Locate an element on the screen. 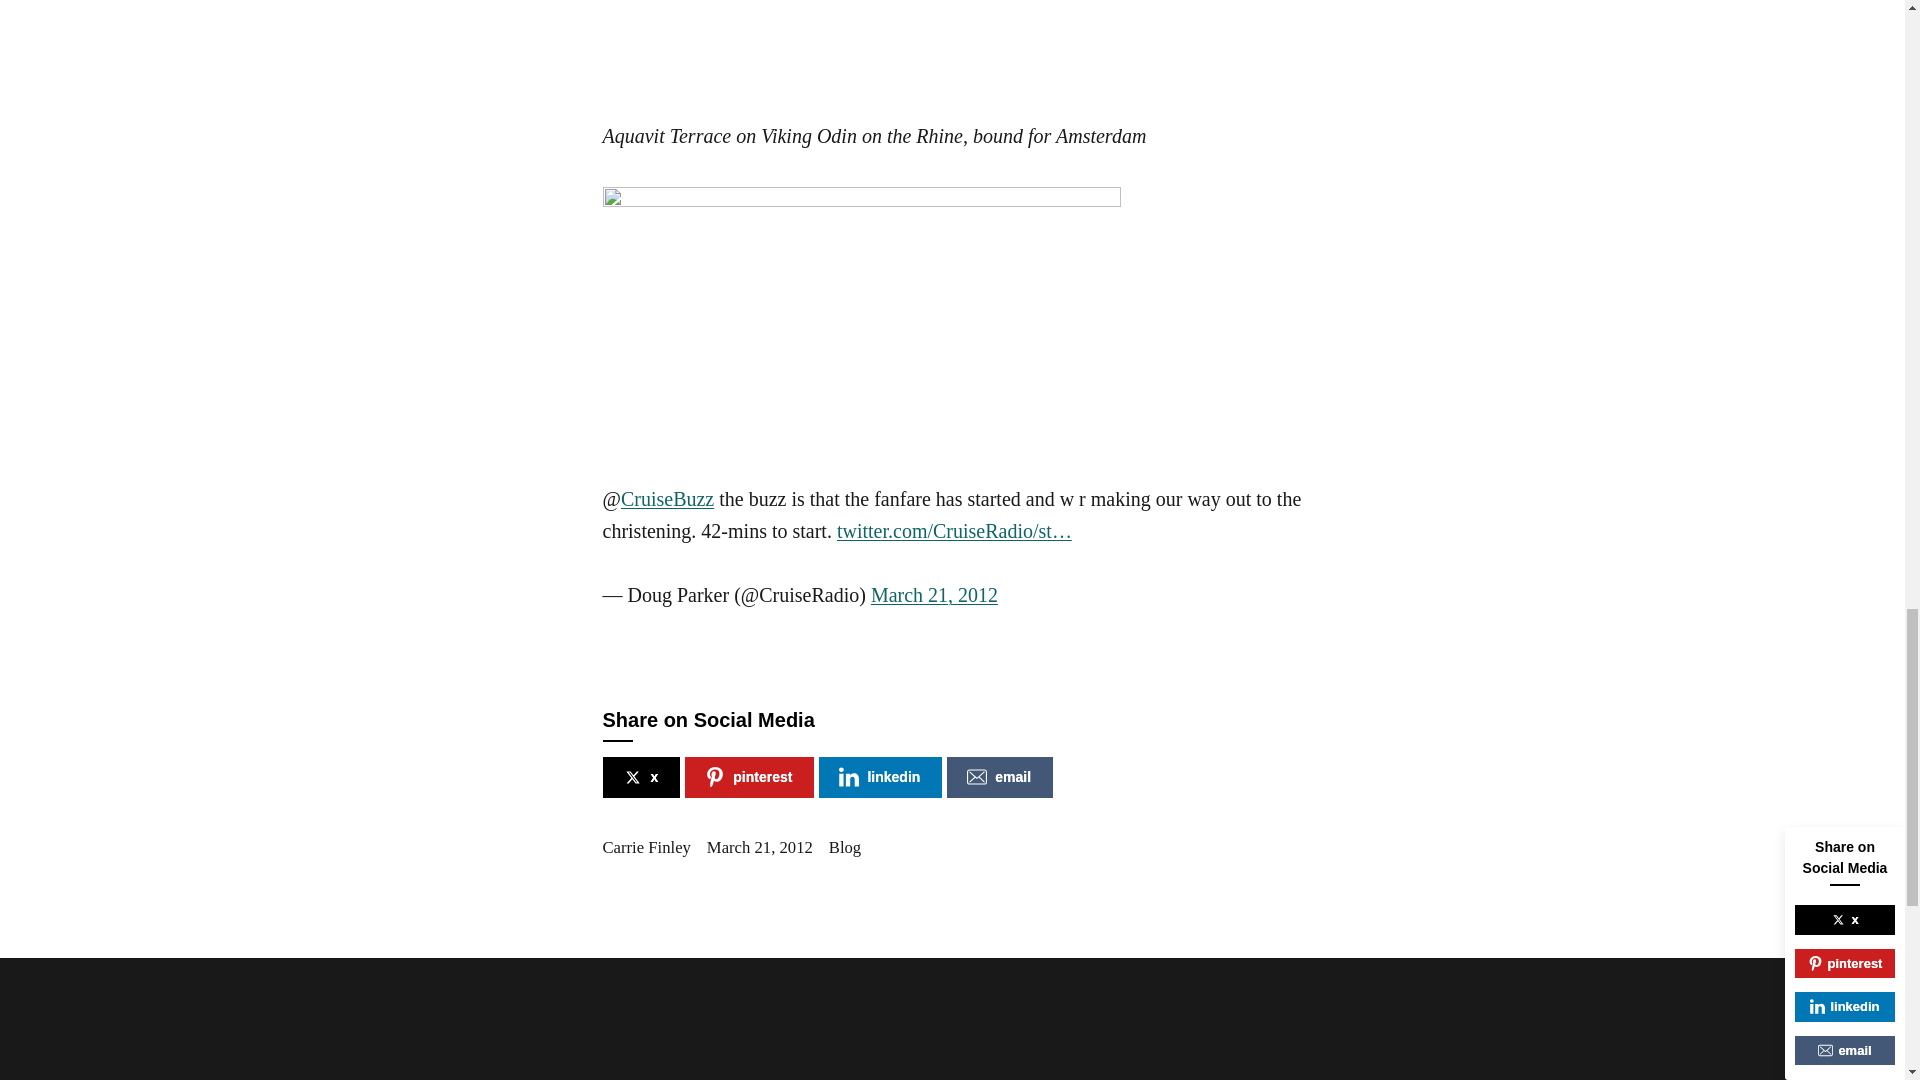 This screenshot has height=1080, width=1920. Blog is located at coordinates (844, 848).